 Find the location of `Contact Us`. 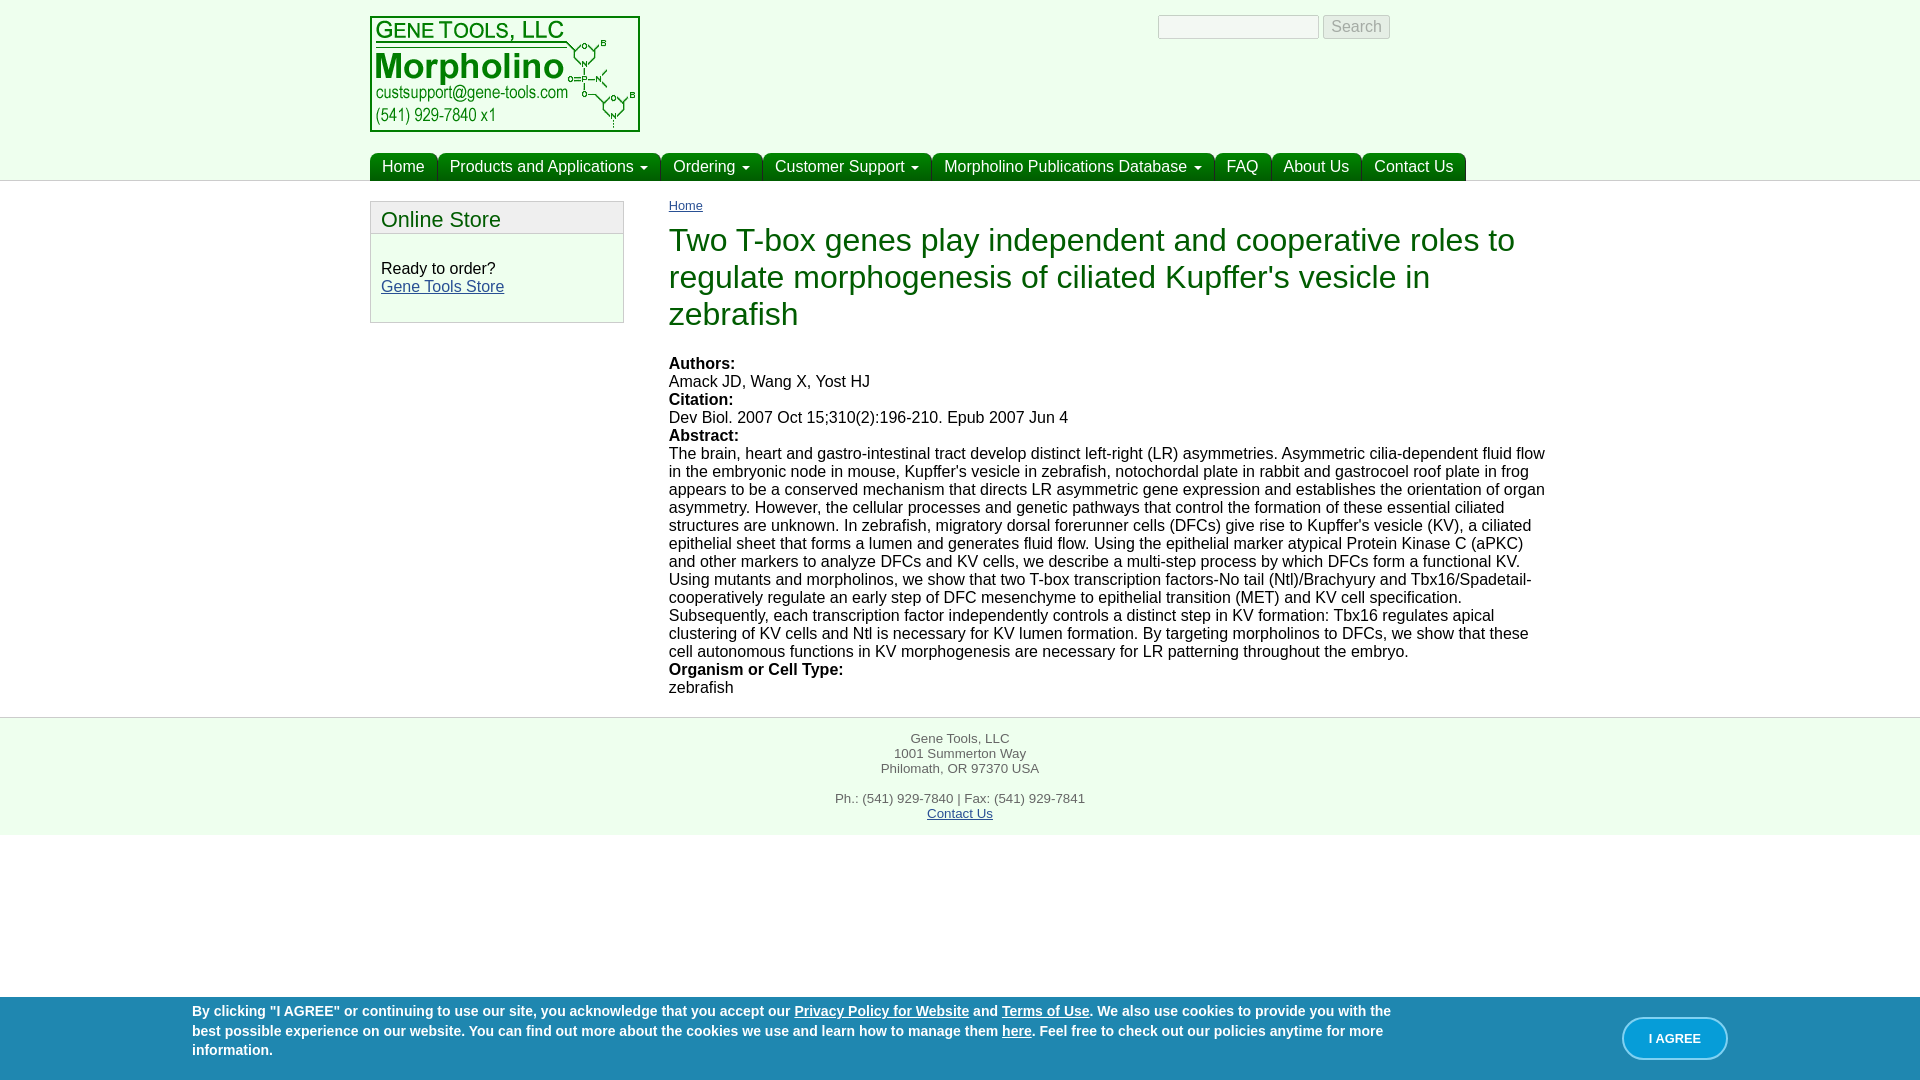

Contact Us is located at coordinates (1414, 167).